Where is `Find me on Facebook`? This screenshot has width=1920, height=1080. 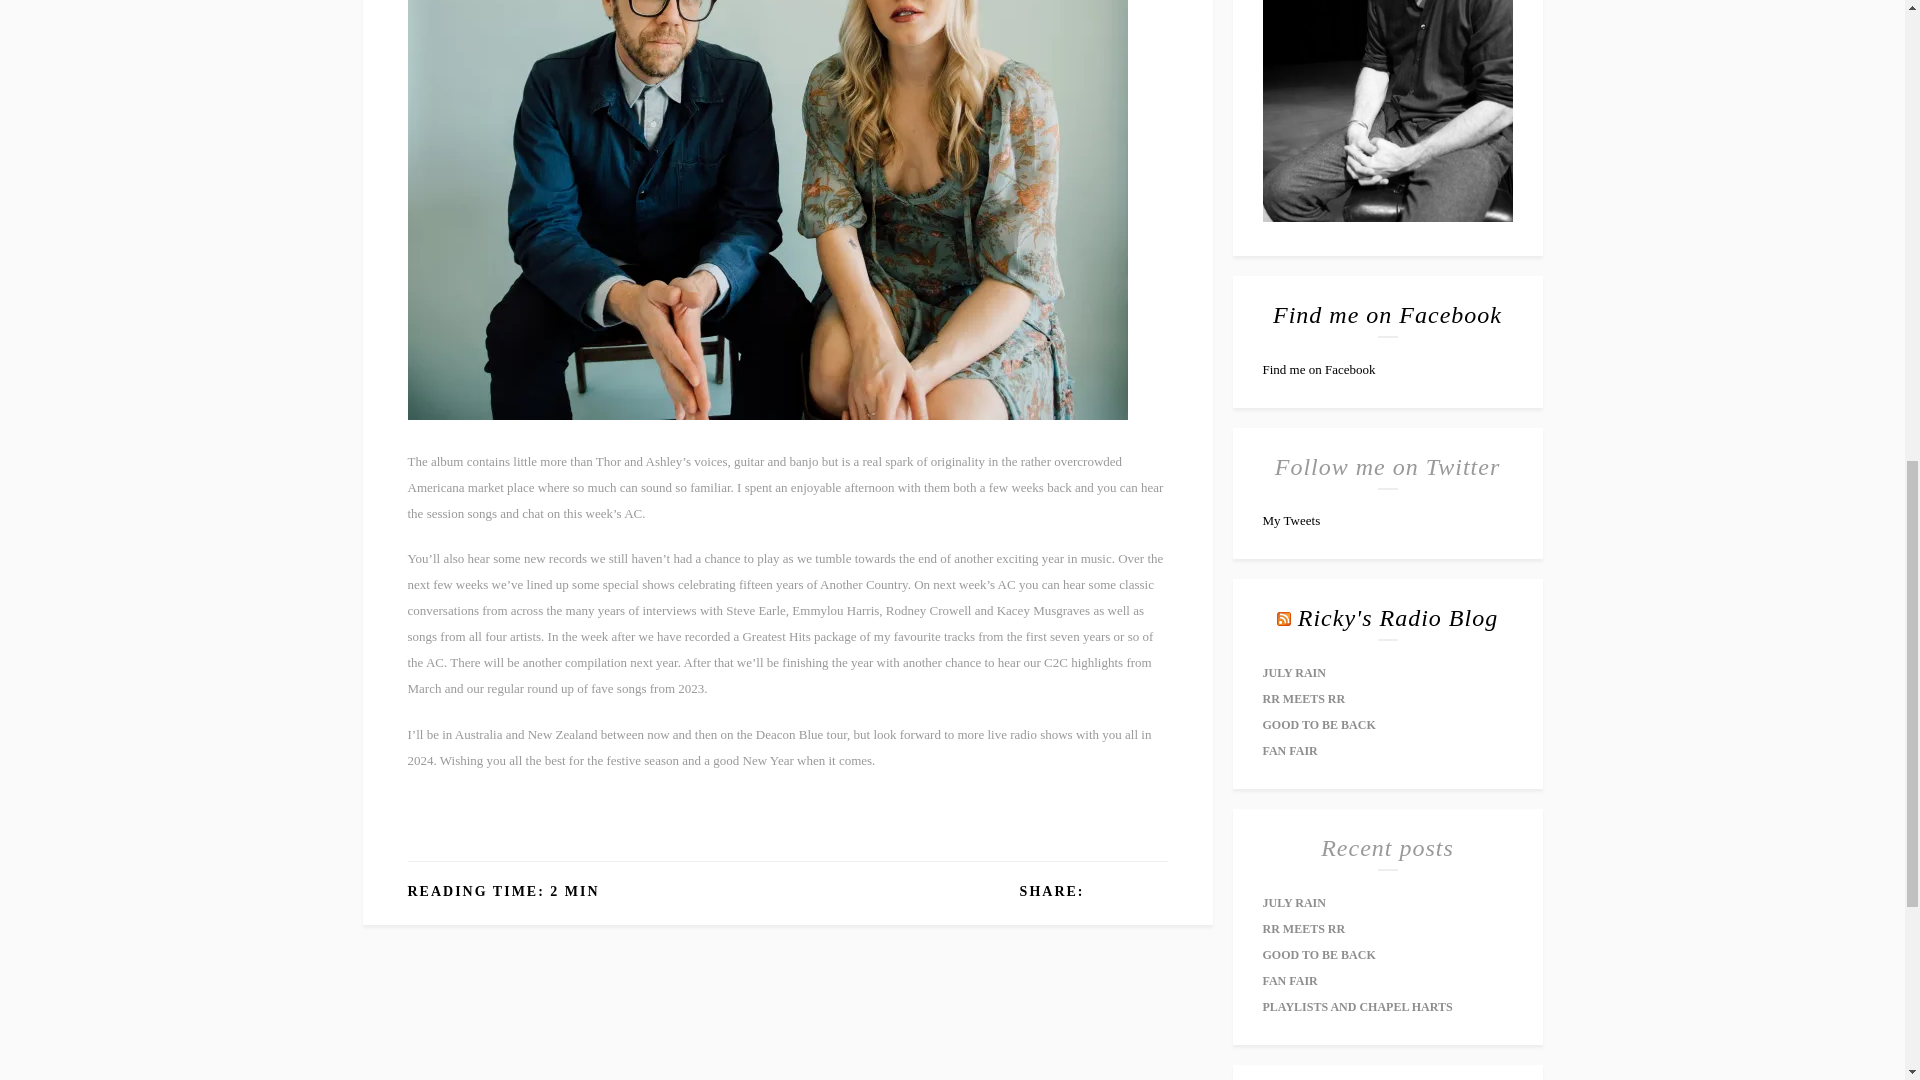 Find me on Facebook is located at coordinates (1386, 315).